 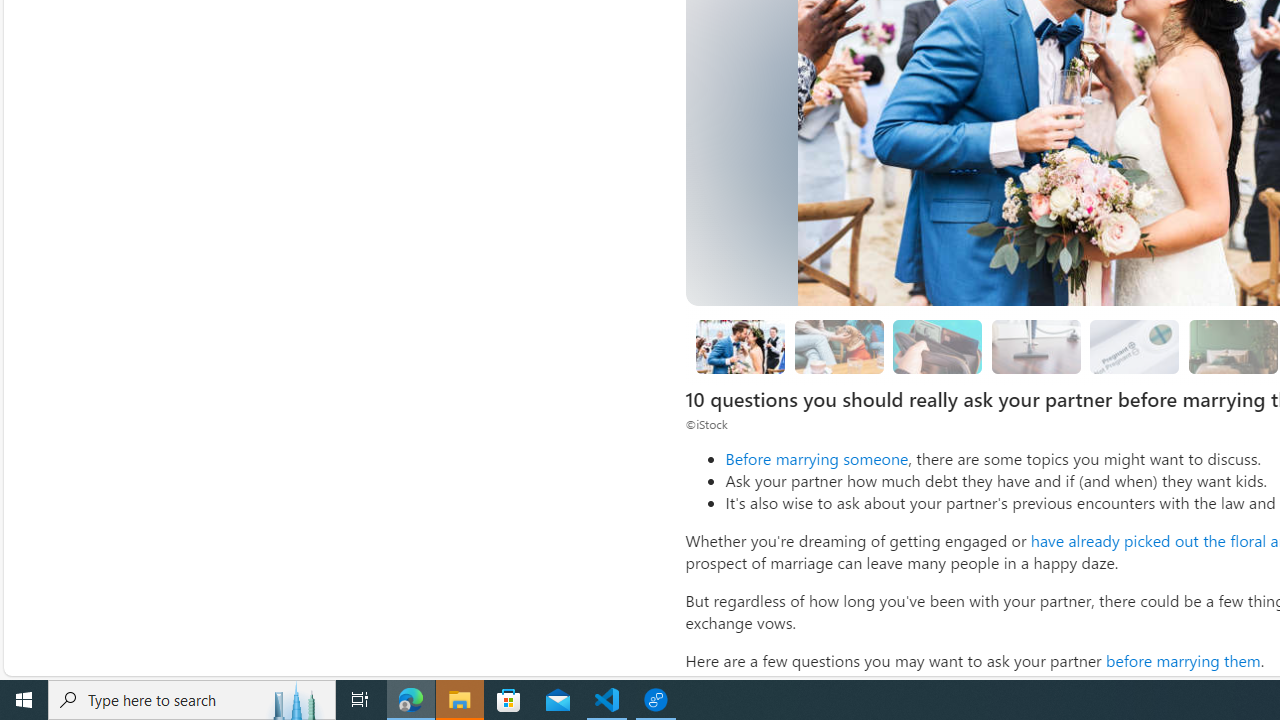 I want to click on Class: progress, so click(x=1134, y=343).